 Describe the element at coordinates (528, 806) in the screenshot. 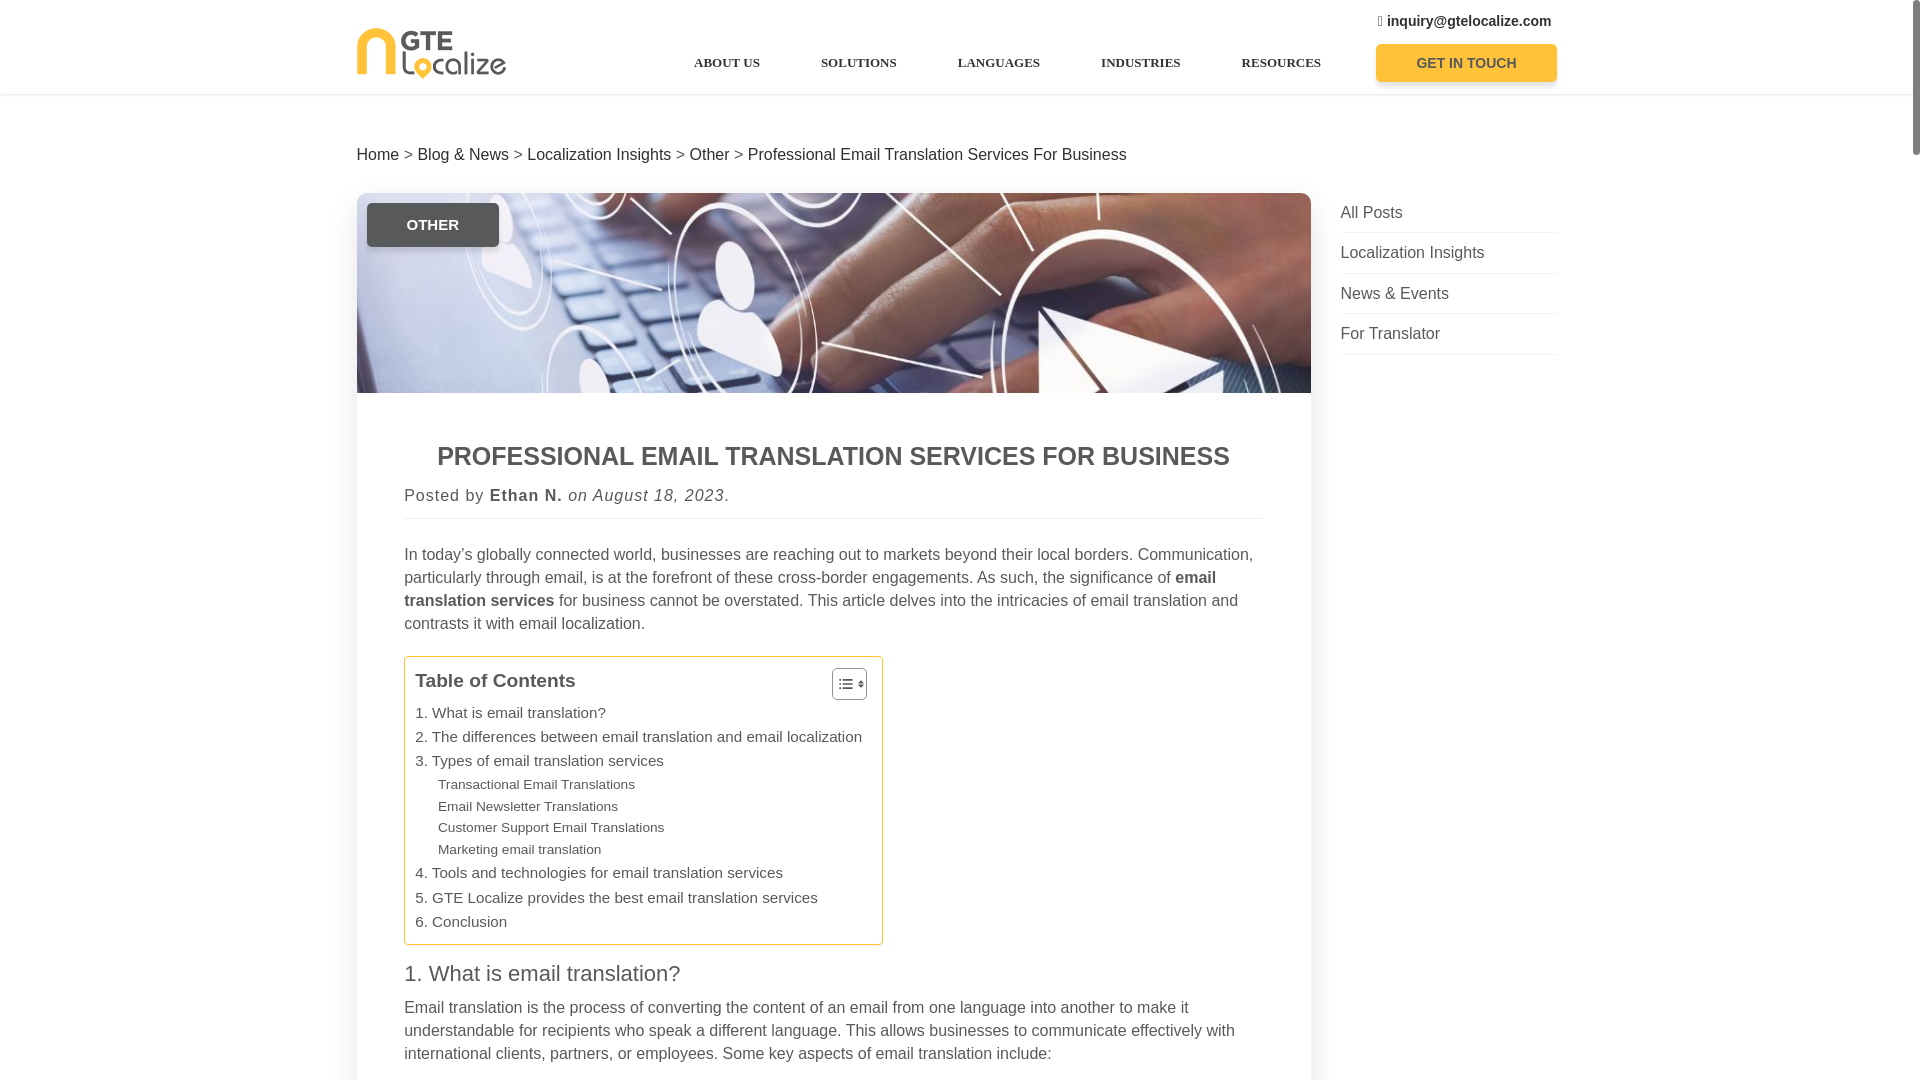

I see `Email Newsletter Translations` at that location.